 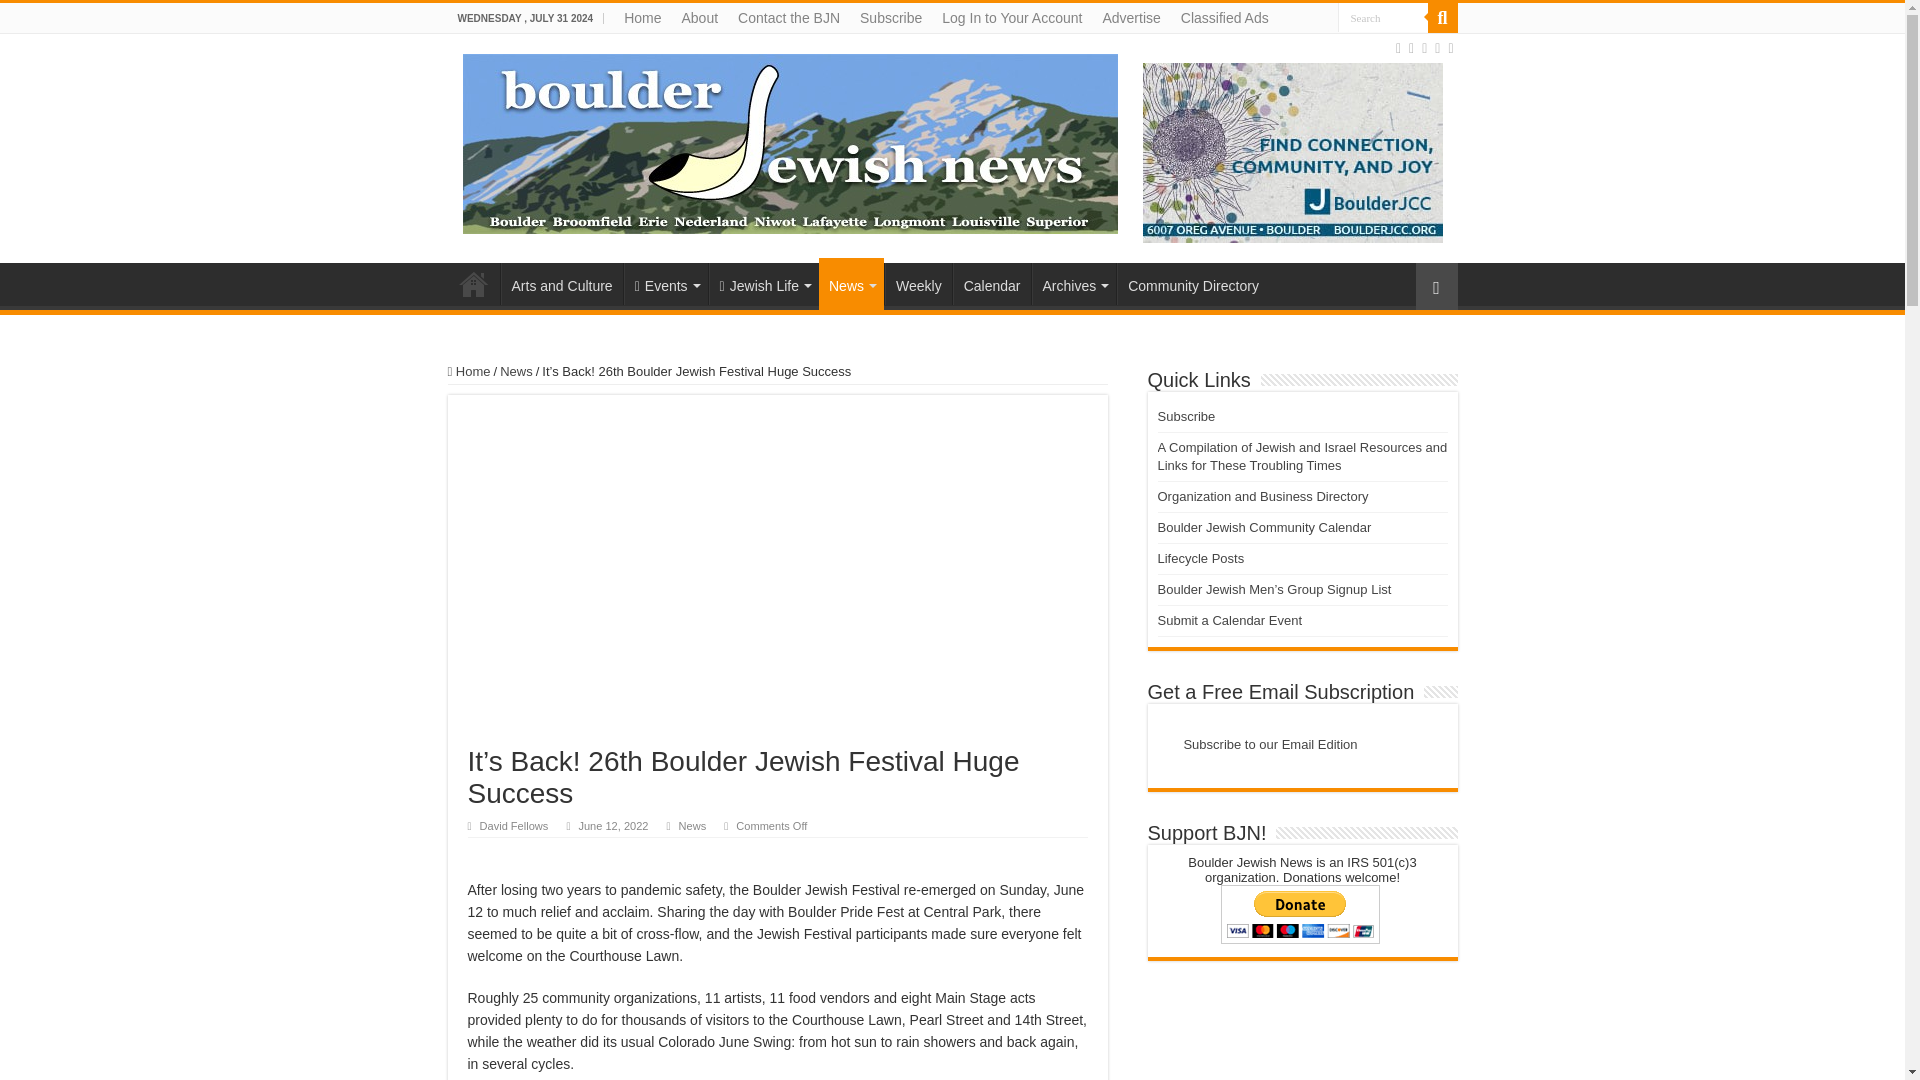 I want to click on Home, so click(x=473, y=284).